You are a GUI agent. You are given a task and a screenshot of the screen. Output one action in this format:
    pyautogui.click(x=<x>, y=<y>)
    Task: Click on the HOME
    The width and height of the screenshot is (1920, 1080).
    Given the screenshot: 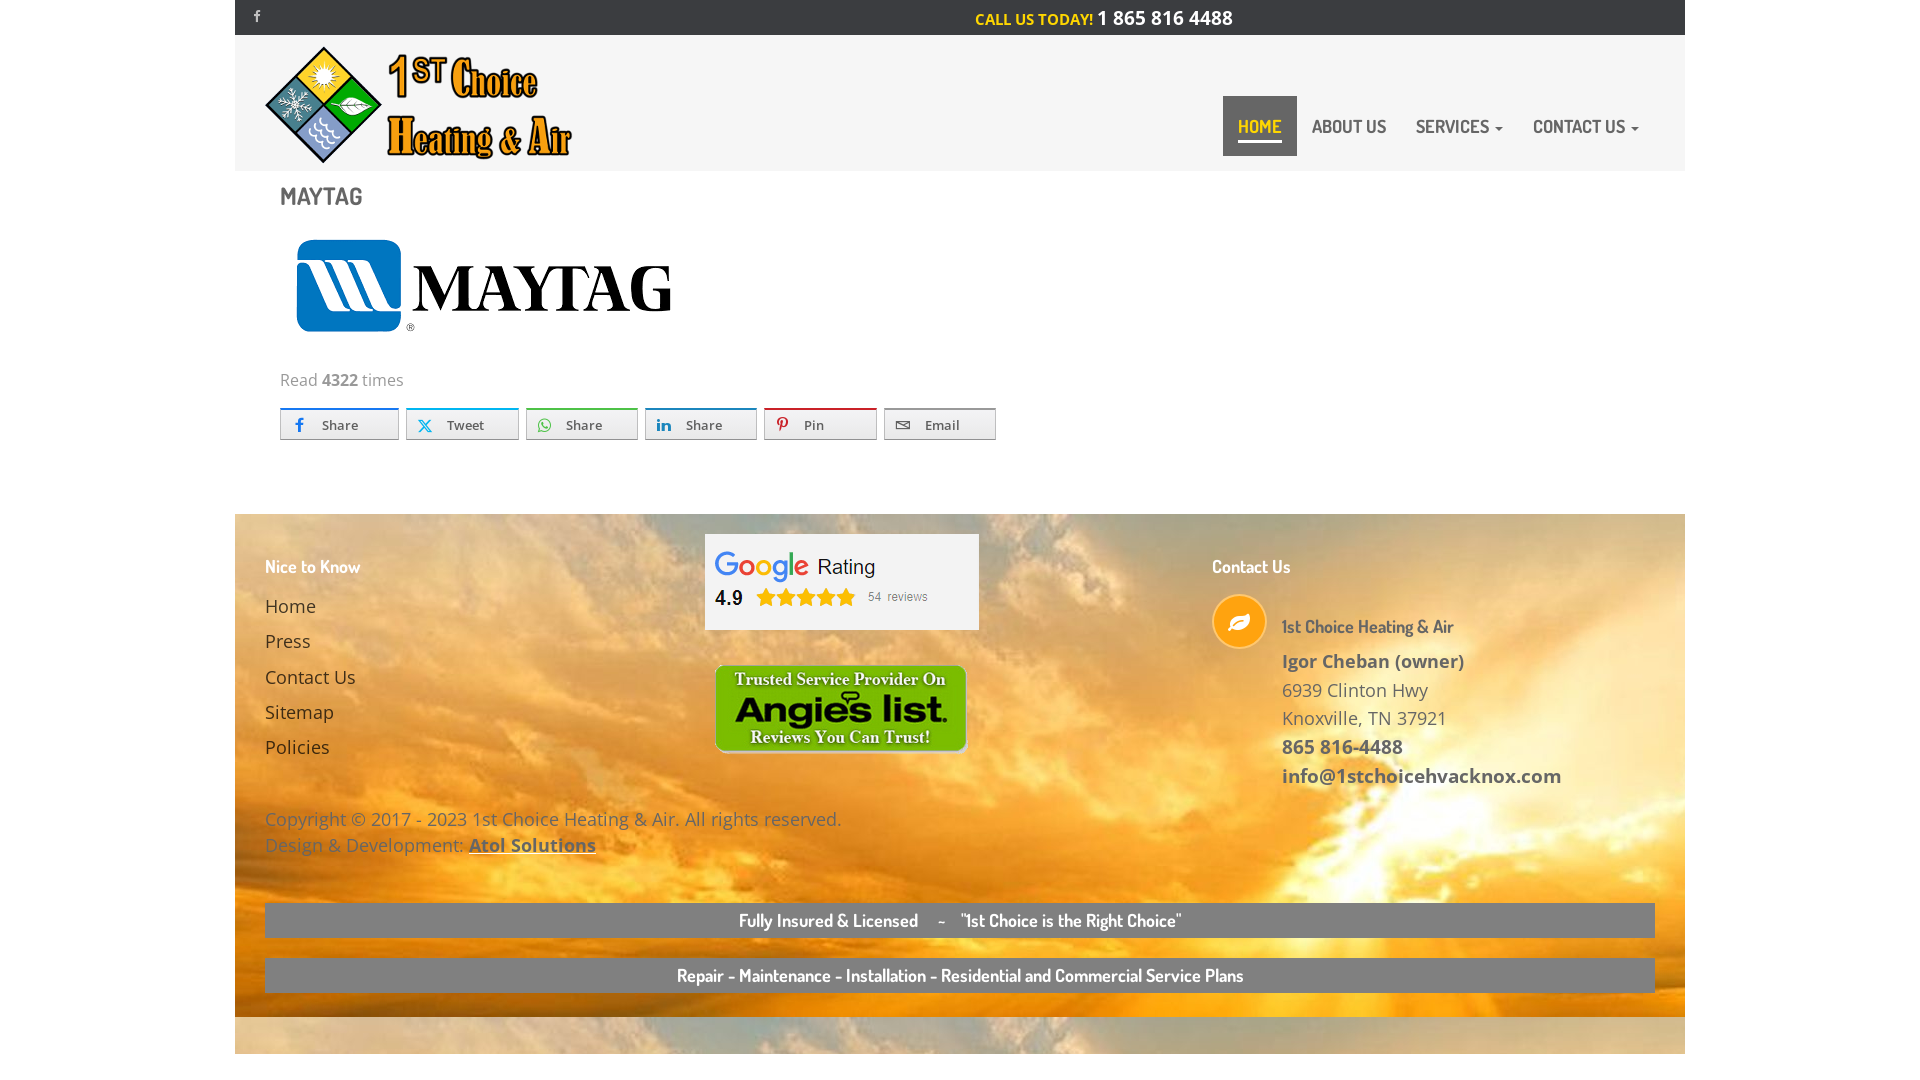 What is the action you would take?
    pyautogui.click(x=1260, y=126)
    